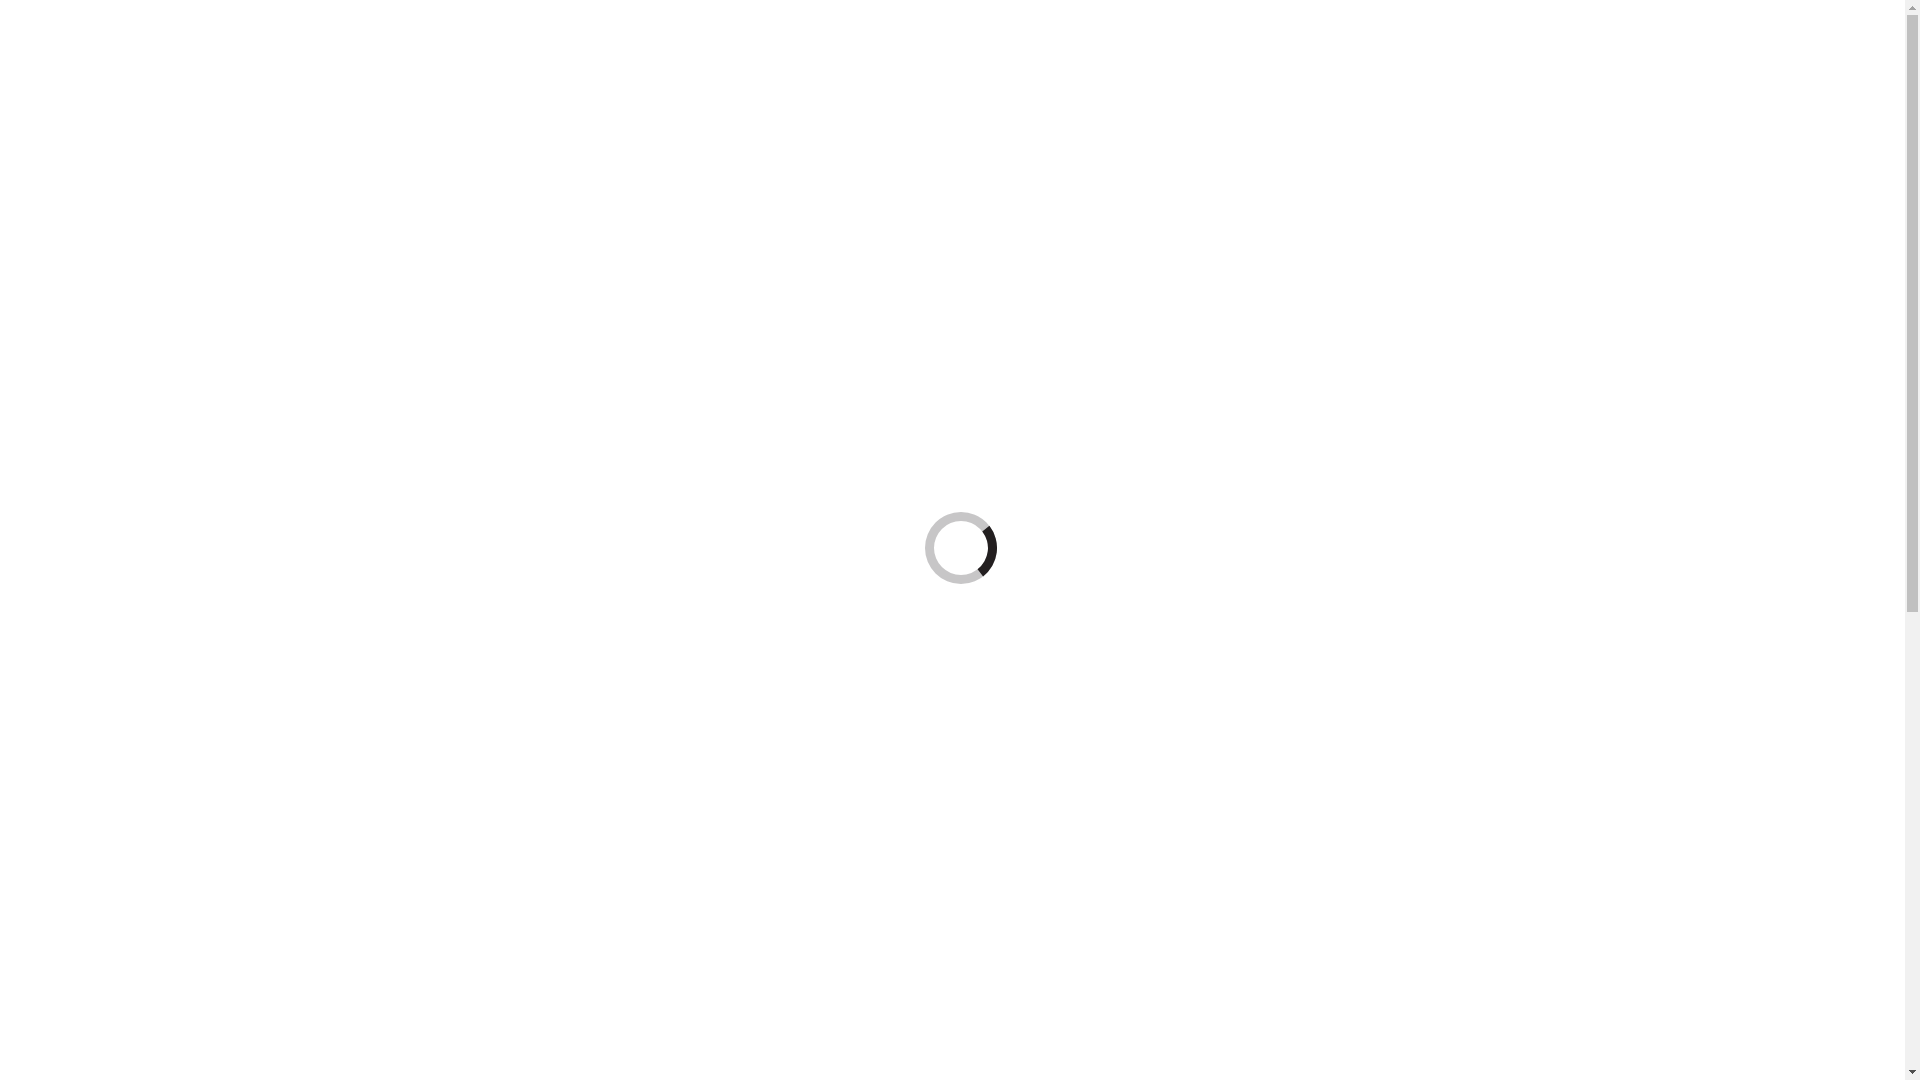  Describe the element at coordinates (79, 104) in the screenshot. I see `About Us` at that location.